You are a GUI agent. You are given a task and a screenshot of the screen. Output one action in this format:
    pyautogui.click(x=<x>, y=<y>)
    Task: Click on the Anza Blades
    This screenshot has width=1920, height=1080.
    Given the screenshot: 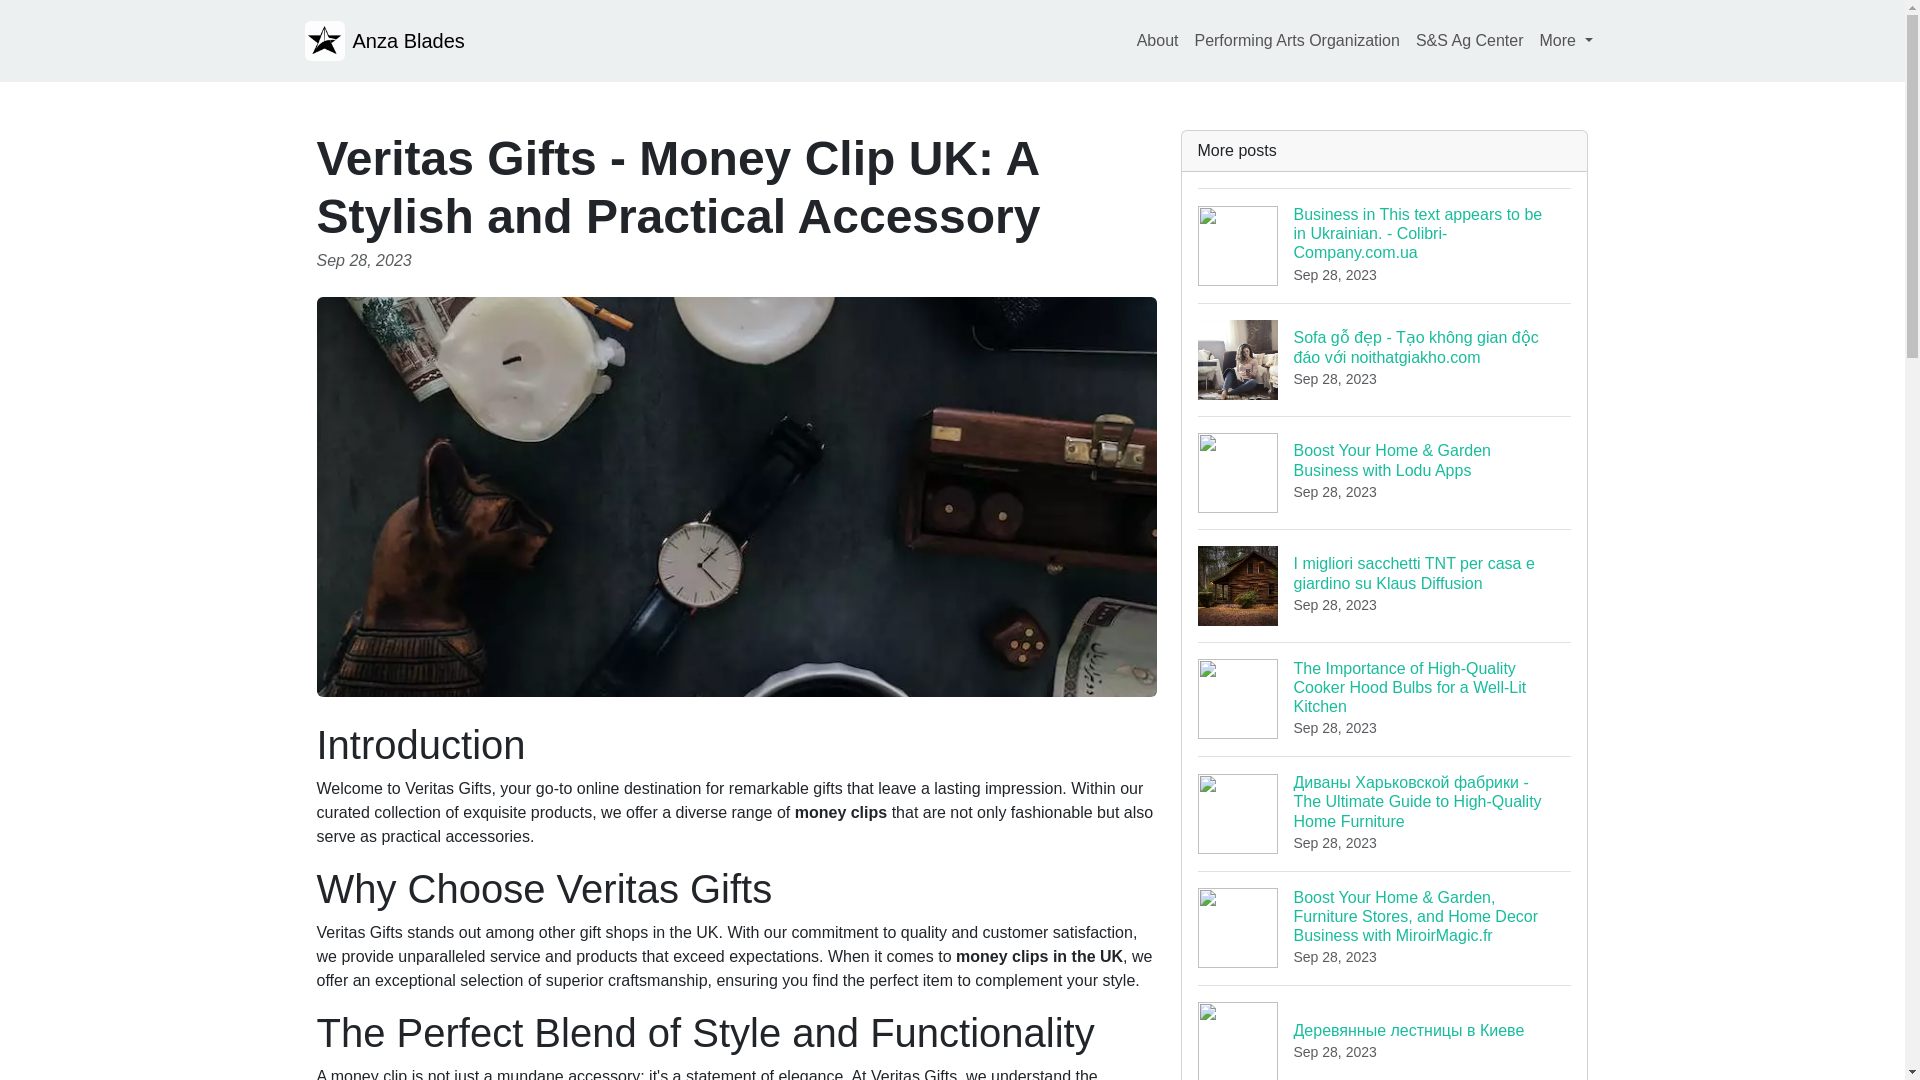 What is the action you would take?
    pyautogui.click(x=384, y=40)
    